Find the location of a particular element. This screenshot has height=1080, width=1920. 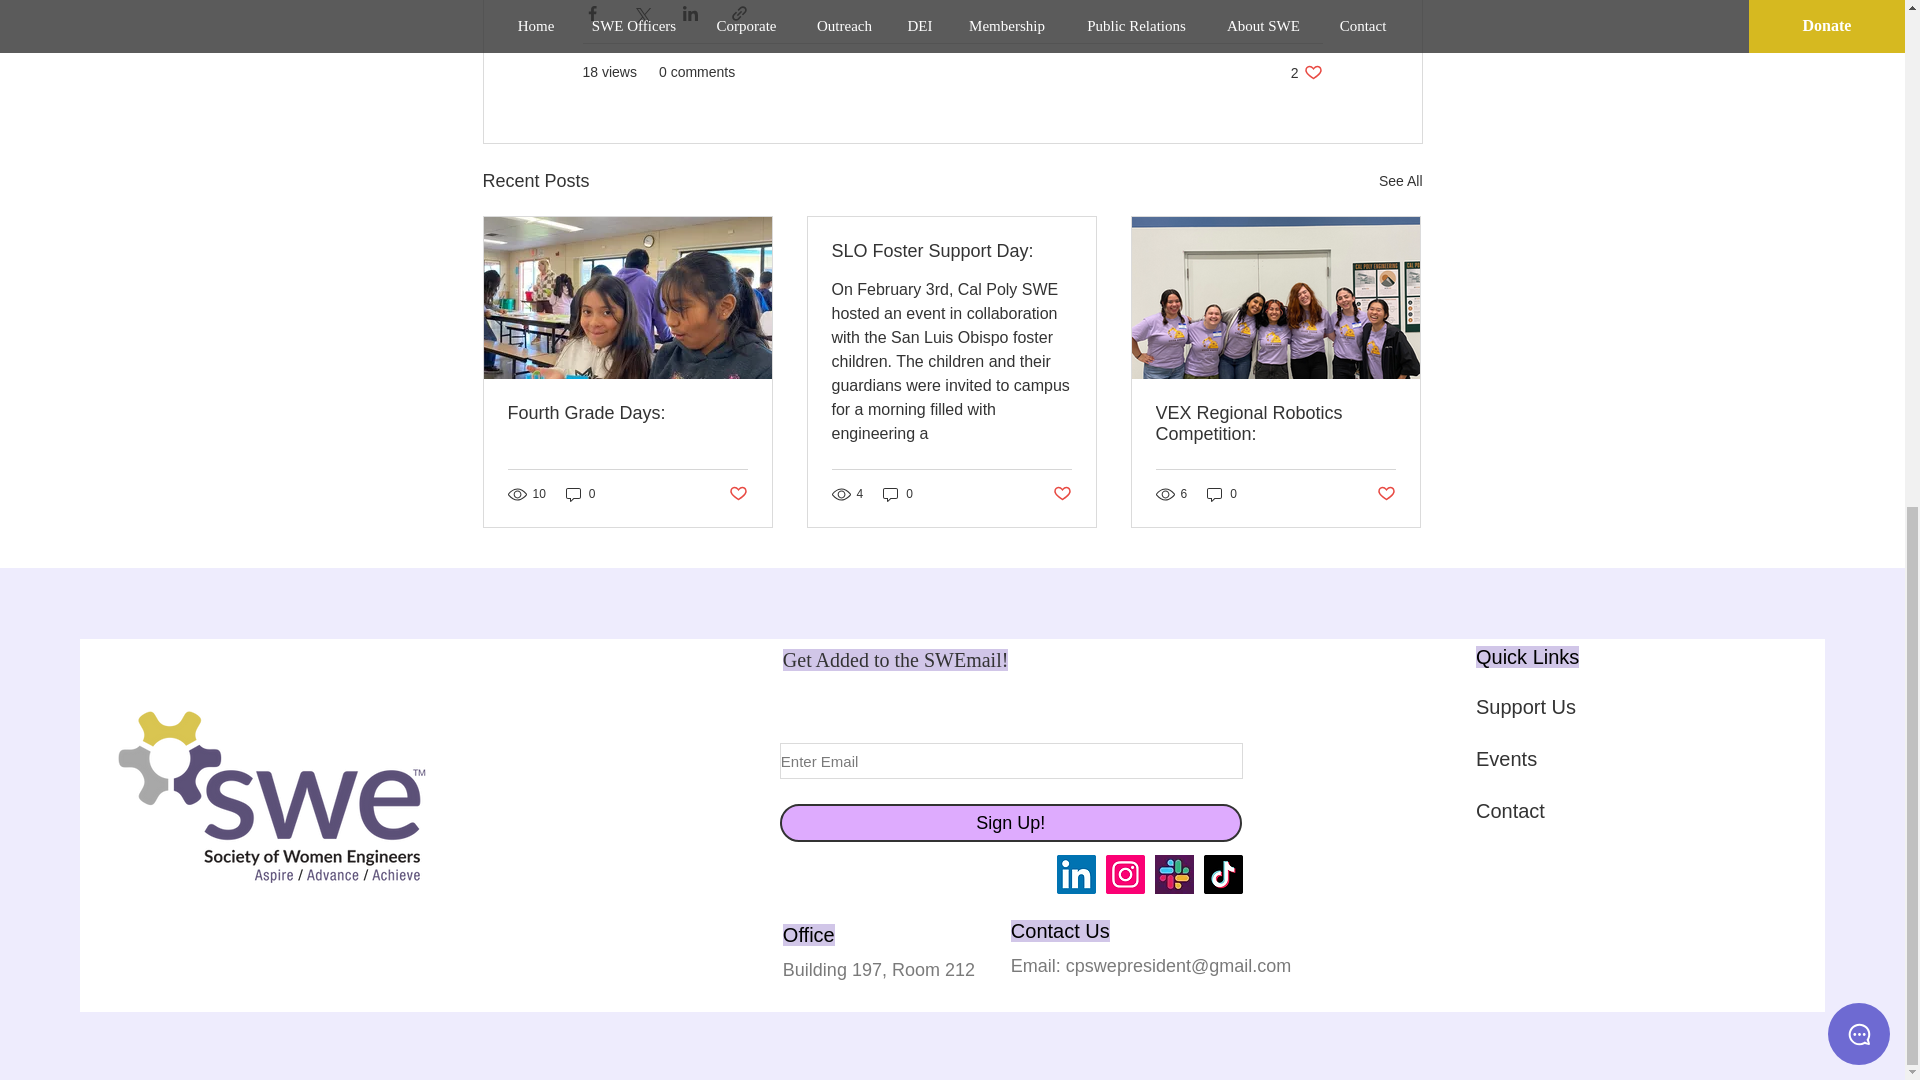

Post not marked as liked is located at coordinates (1275, 423).